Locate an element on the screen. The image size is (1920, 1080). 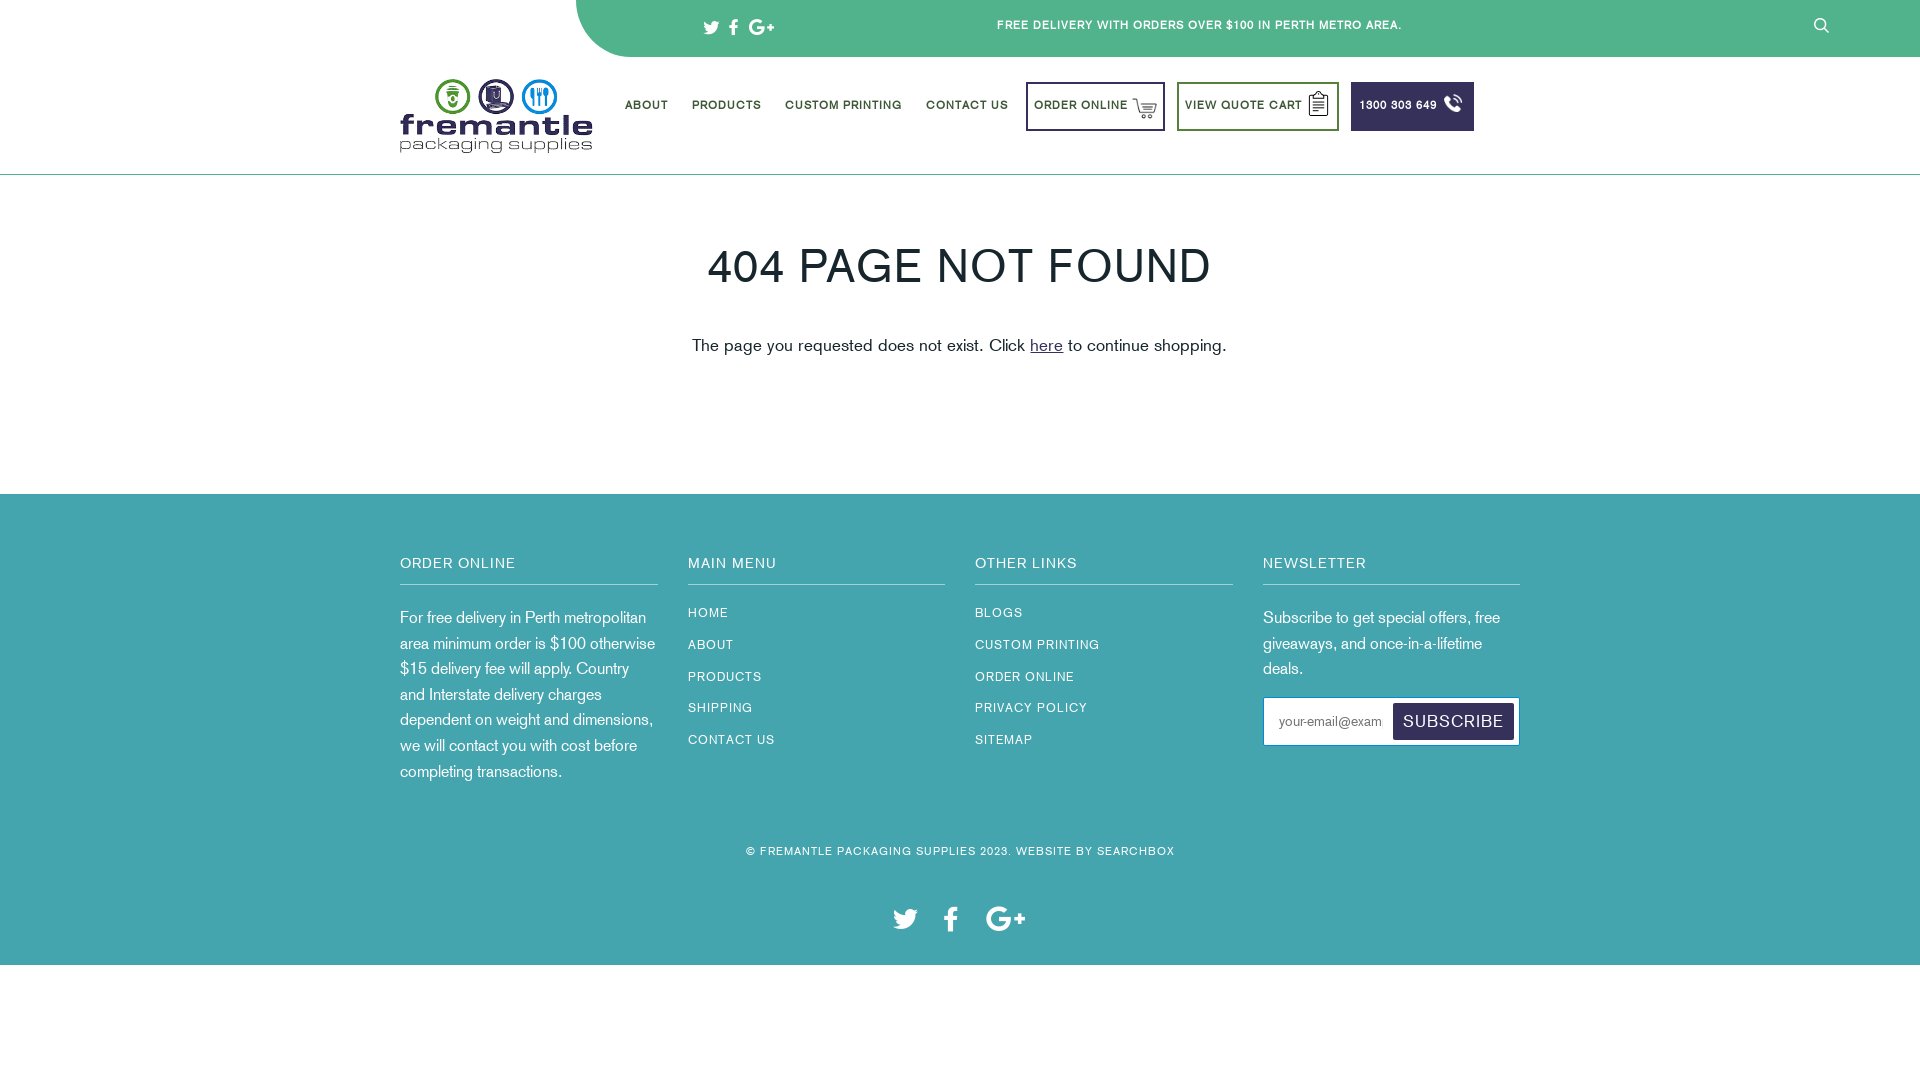
Google Plus is located at coordinates (761, 28).